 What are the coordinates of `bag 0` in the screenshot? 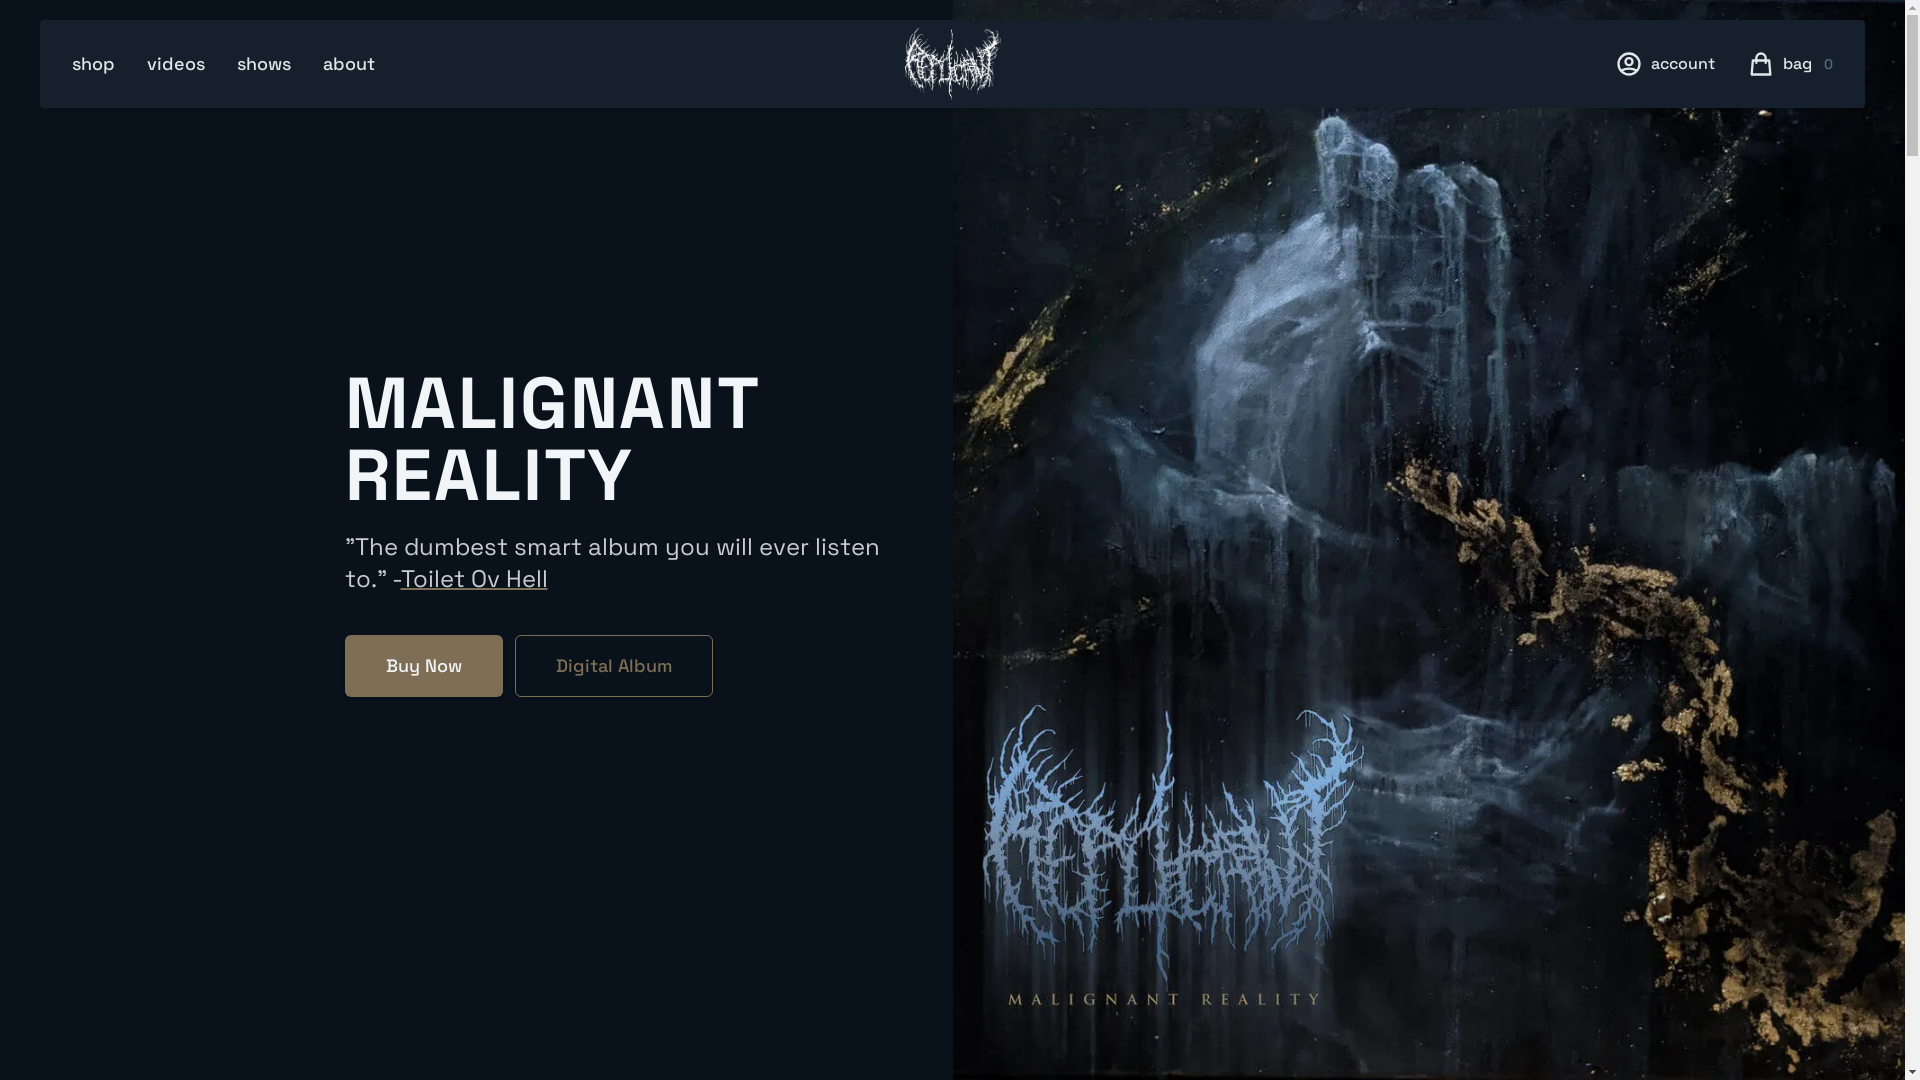 It's located at (1808, 64).